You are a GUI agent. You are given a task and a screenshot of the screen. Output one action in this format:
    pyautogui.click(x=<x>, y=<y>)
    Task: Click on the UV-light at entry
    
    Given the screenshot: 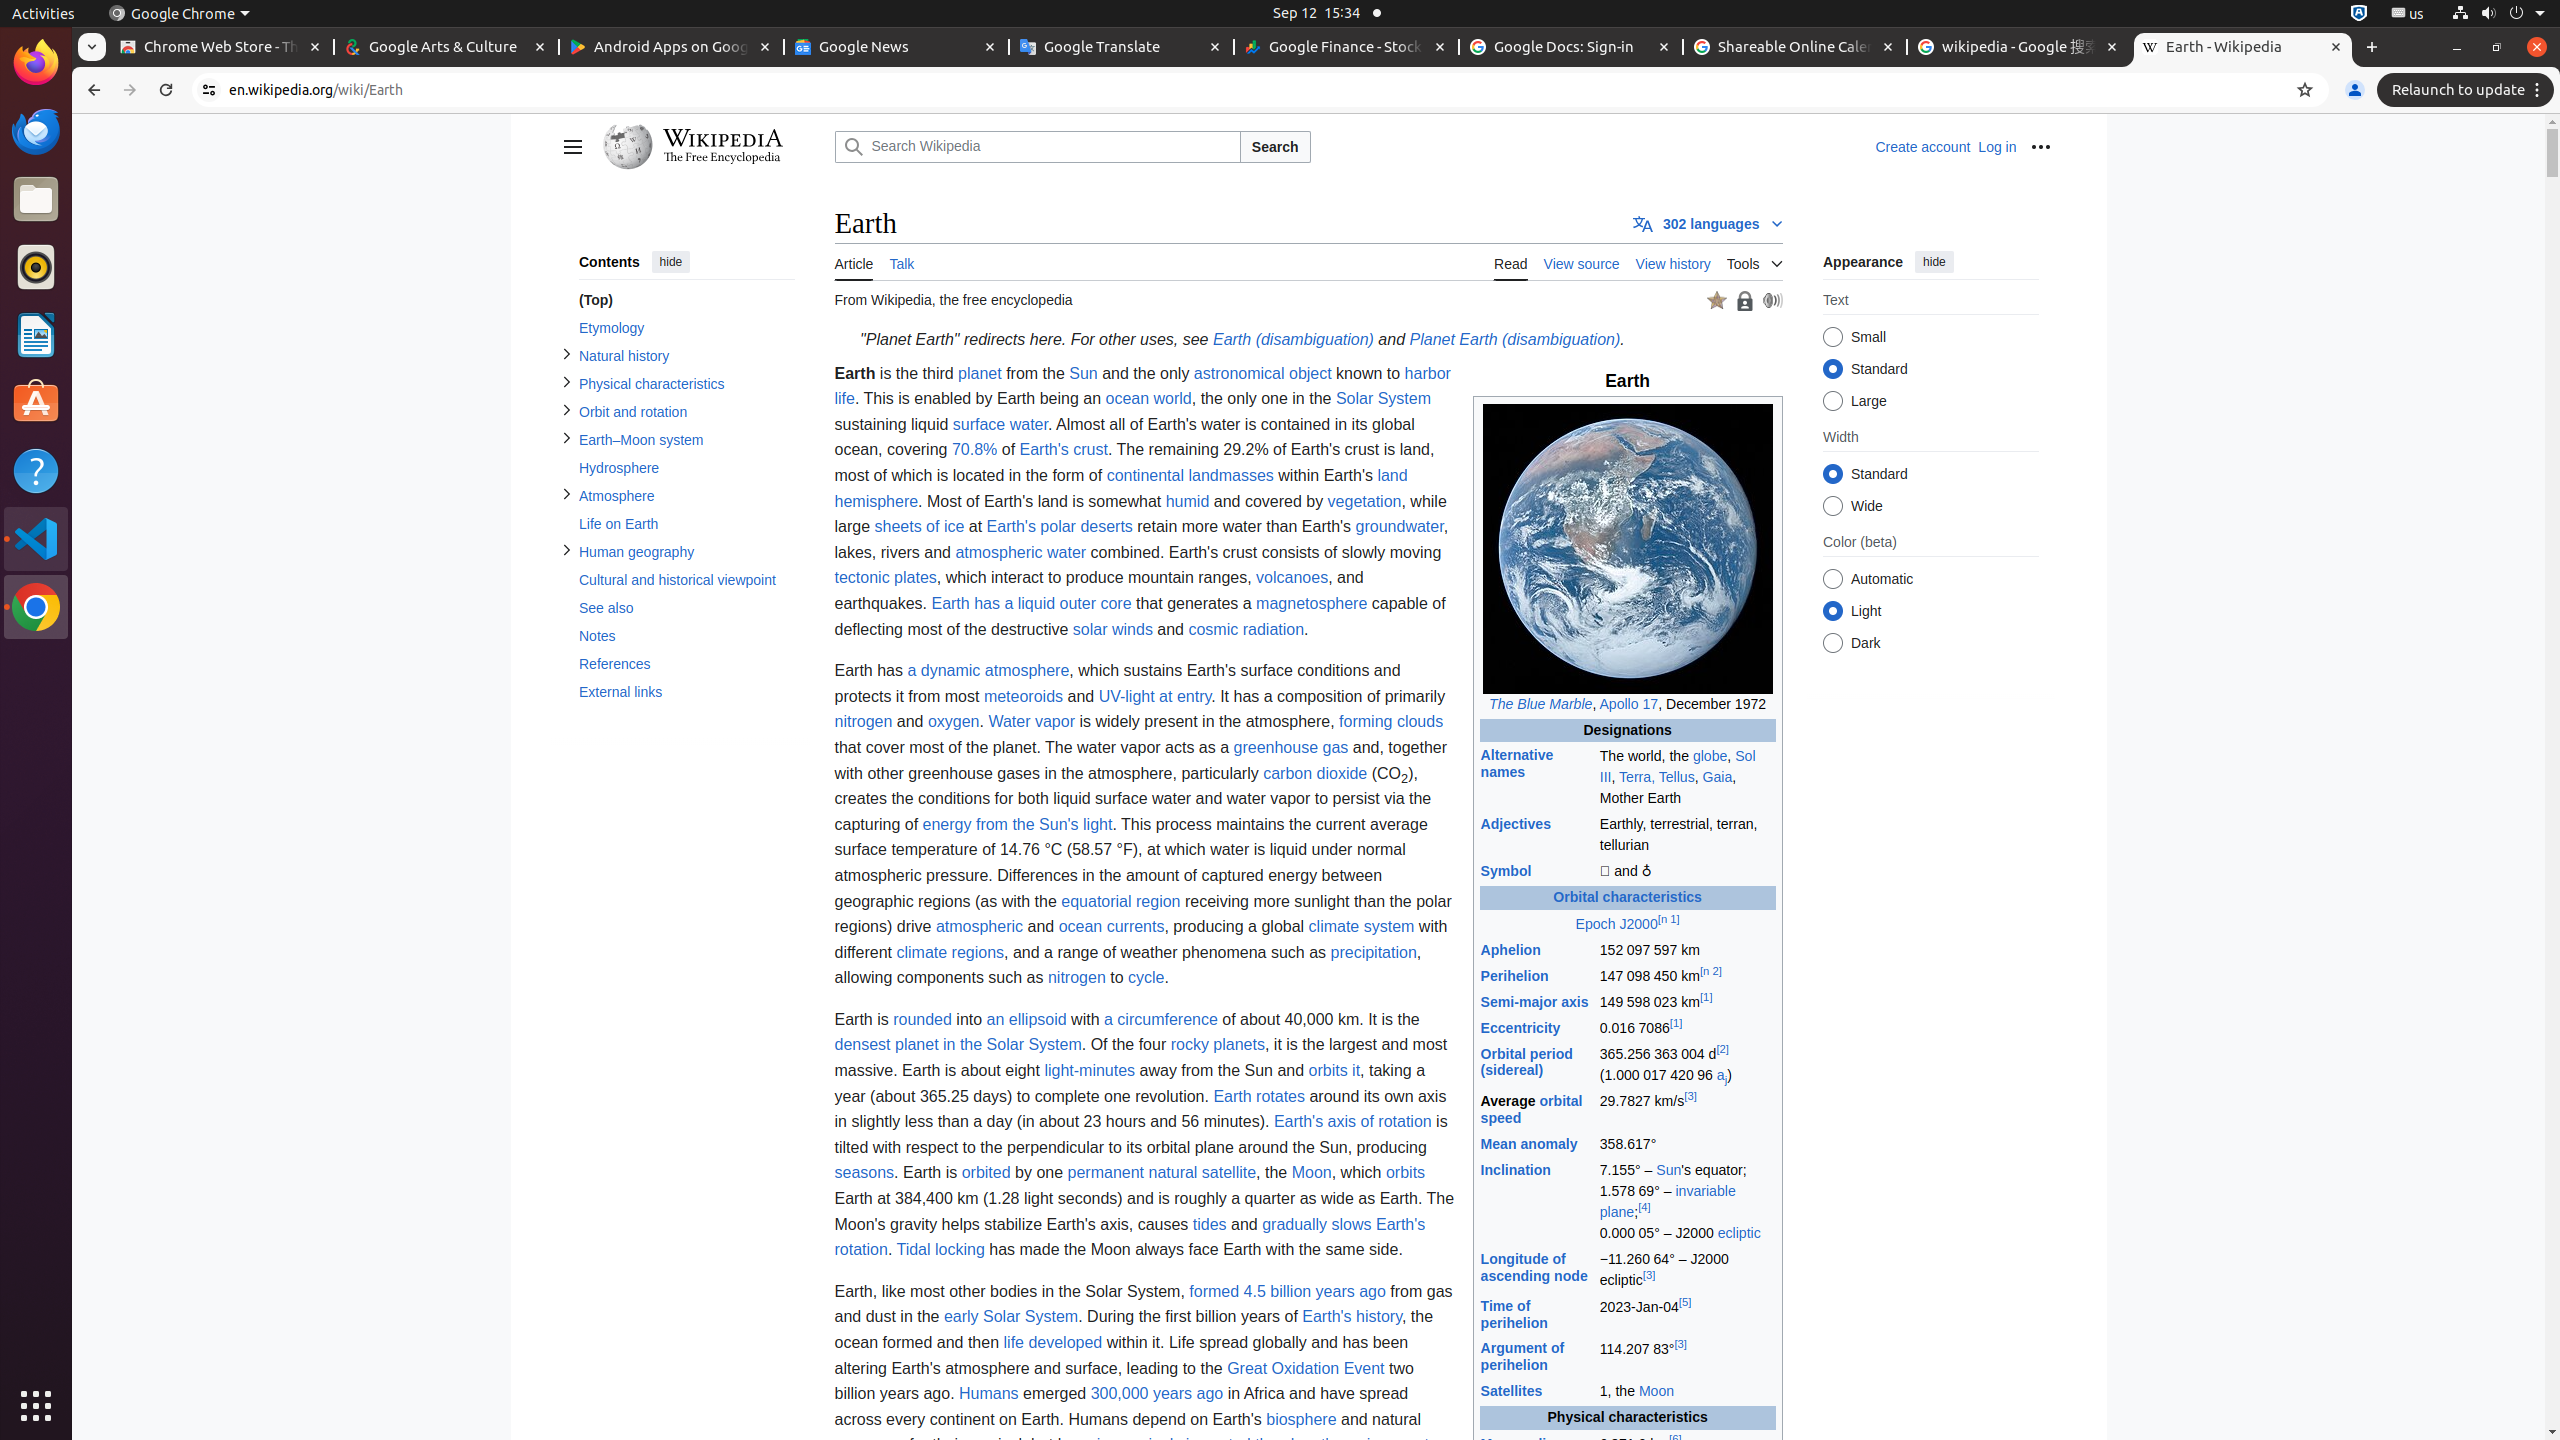 What is the action you would take?
    pyautogui.click(x=1155, y=696)
    